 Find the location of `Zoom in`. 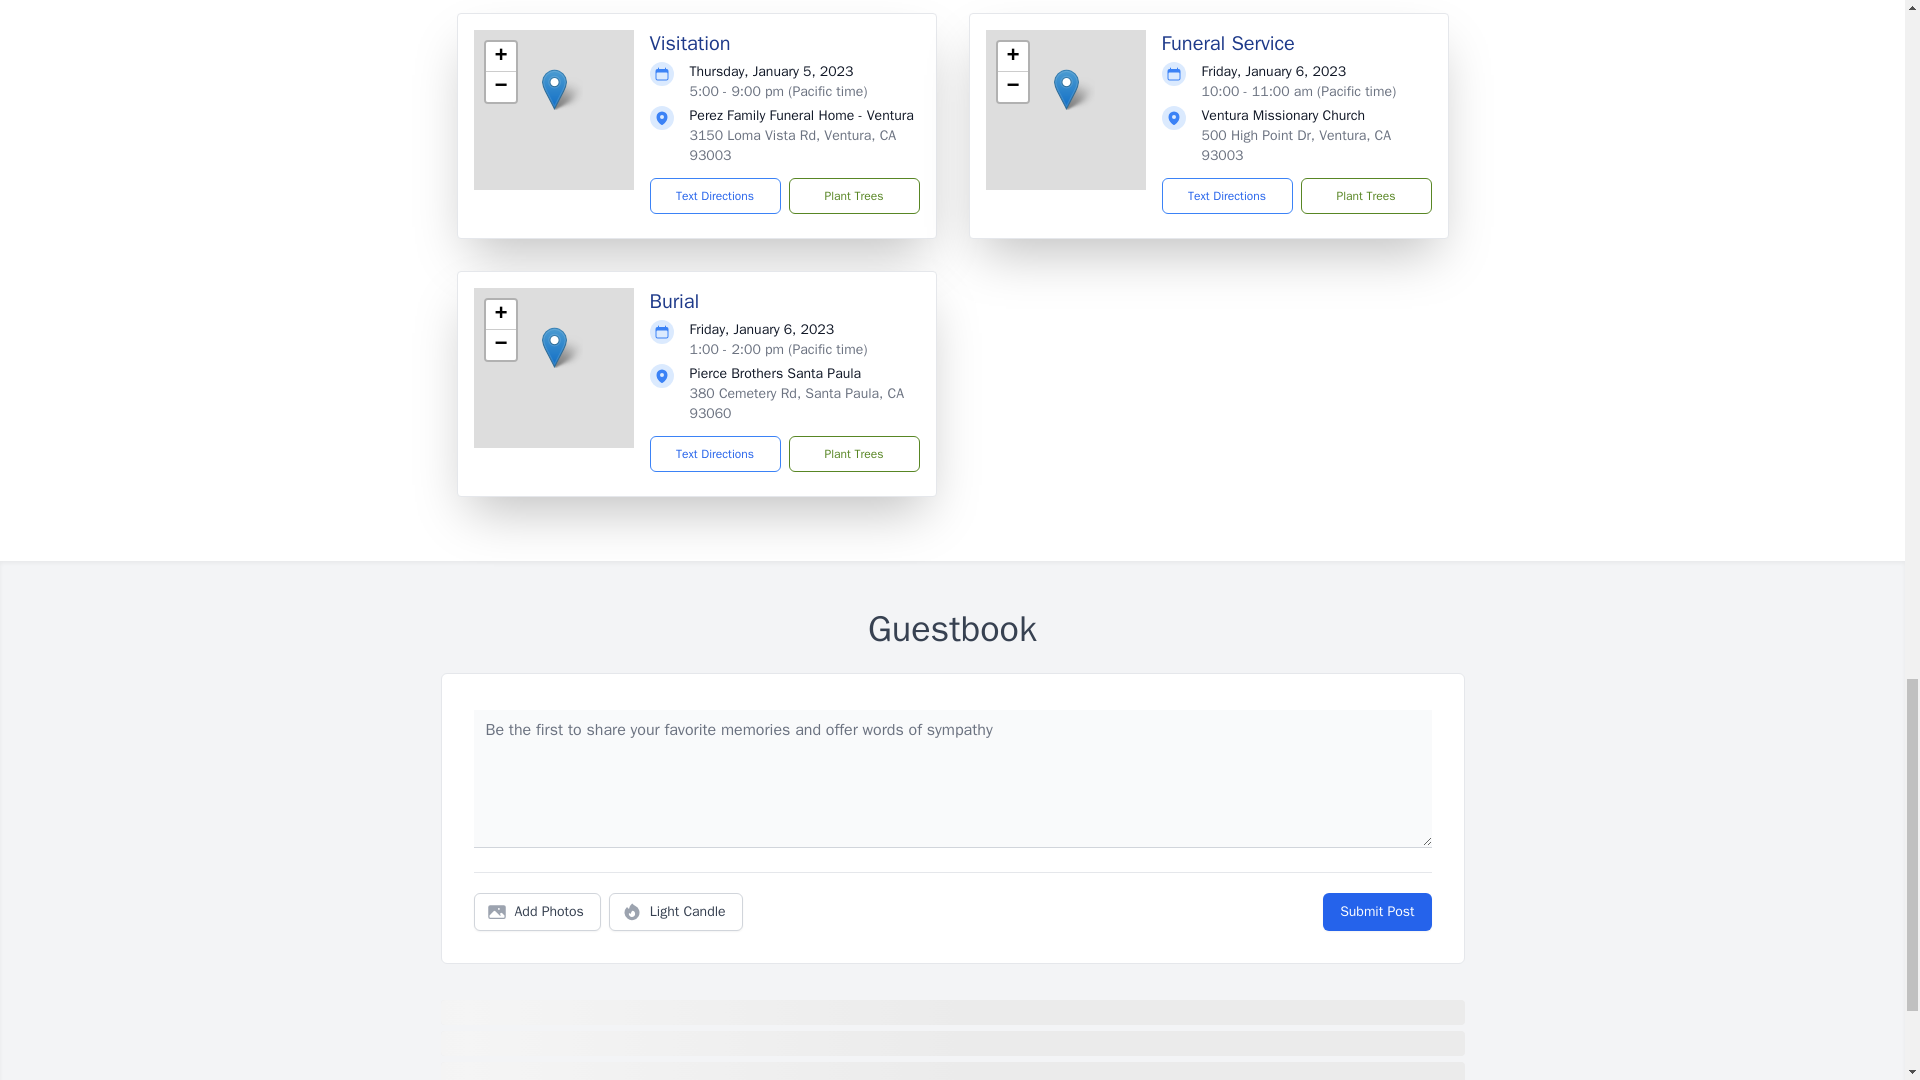

Zoom in is located at coordinates (500, 57).